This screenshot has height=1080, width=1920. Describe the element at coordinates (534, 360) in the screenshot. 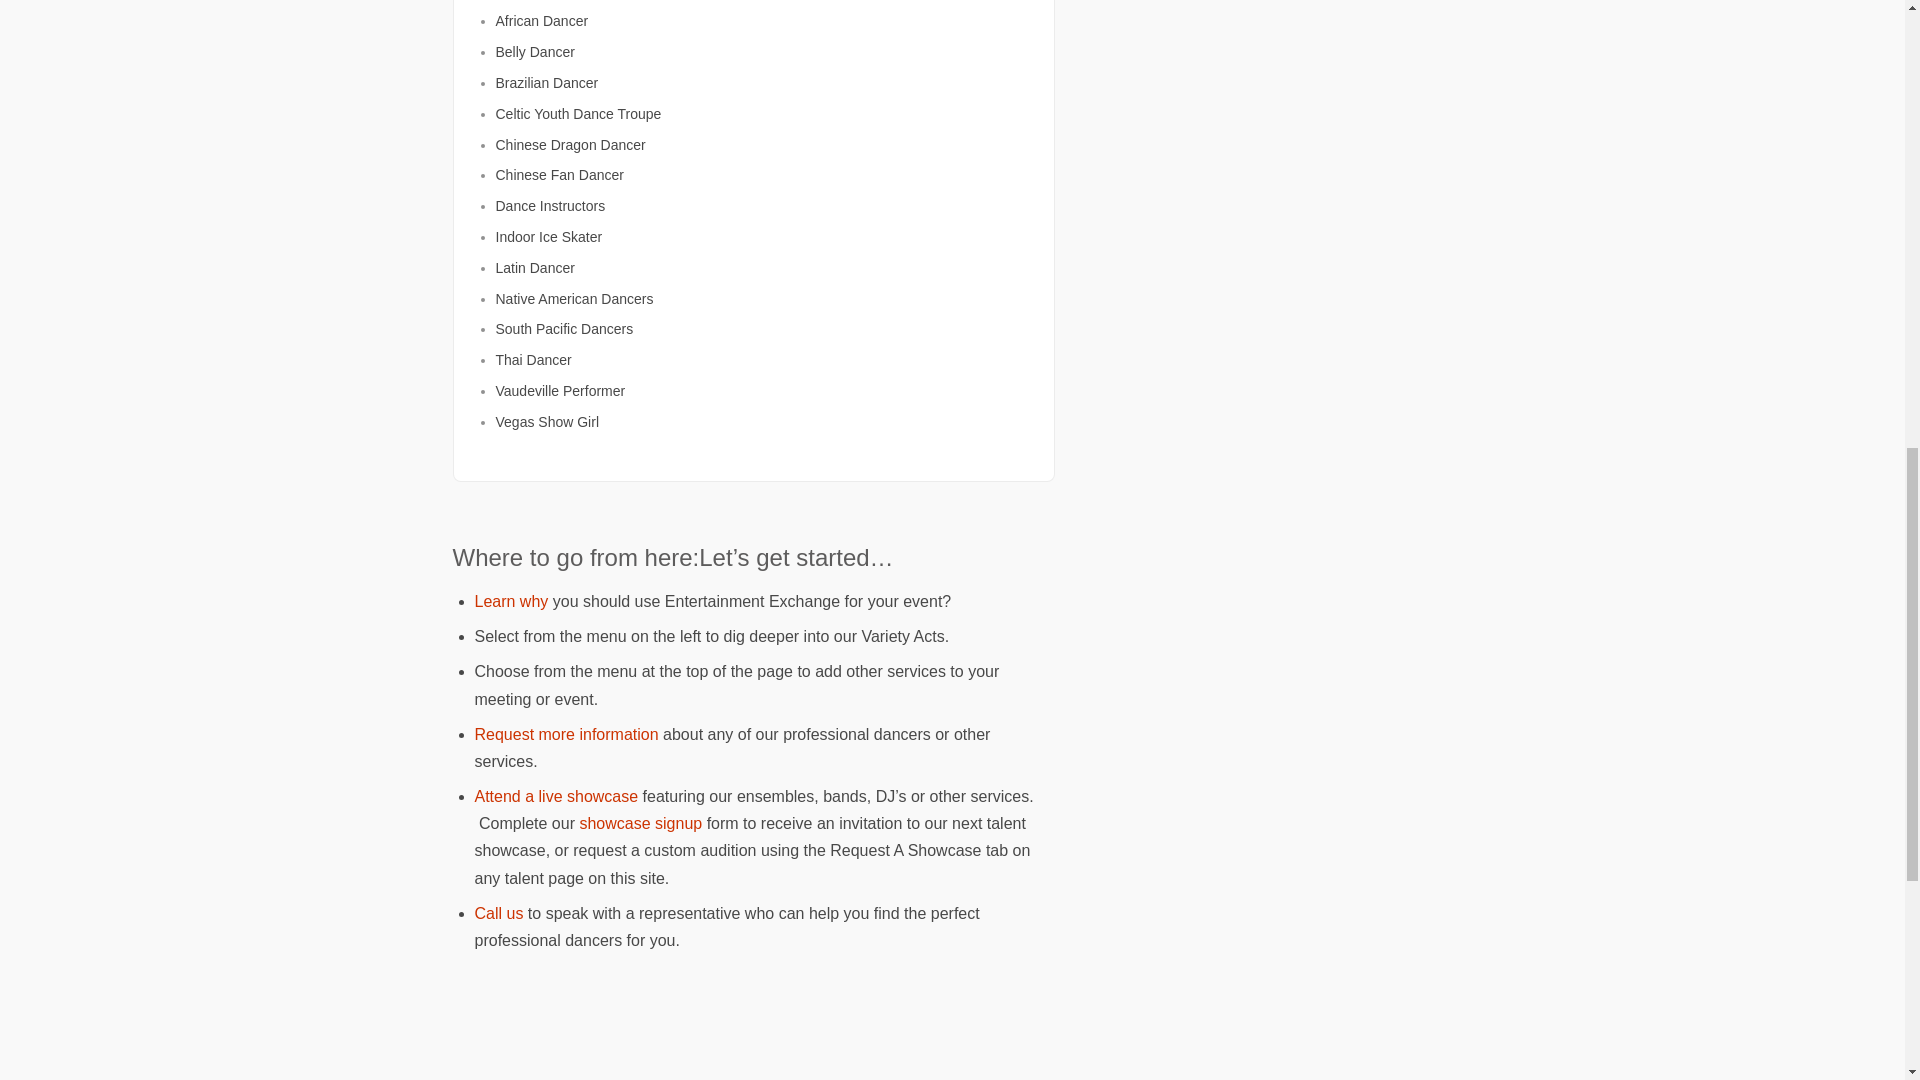

I see `Thai Dancer` at that location.